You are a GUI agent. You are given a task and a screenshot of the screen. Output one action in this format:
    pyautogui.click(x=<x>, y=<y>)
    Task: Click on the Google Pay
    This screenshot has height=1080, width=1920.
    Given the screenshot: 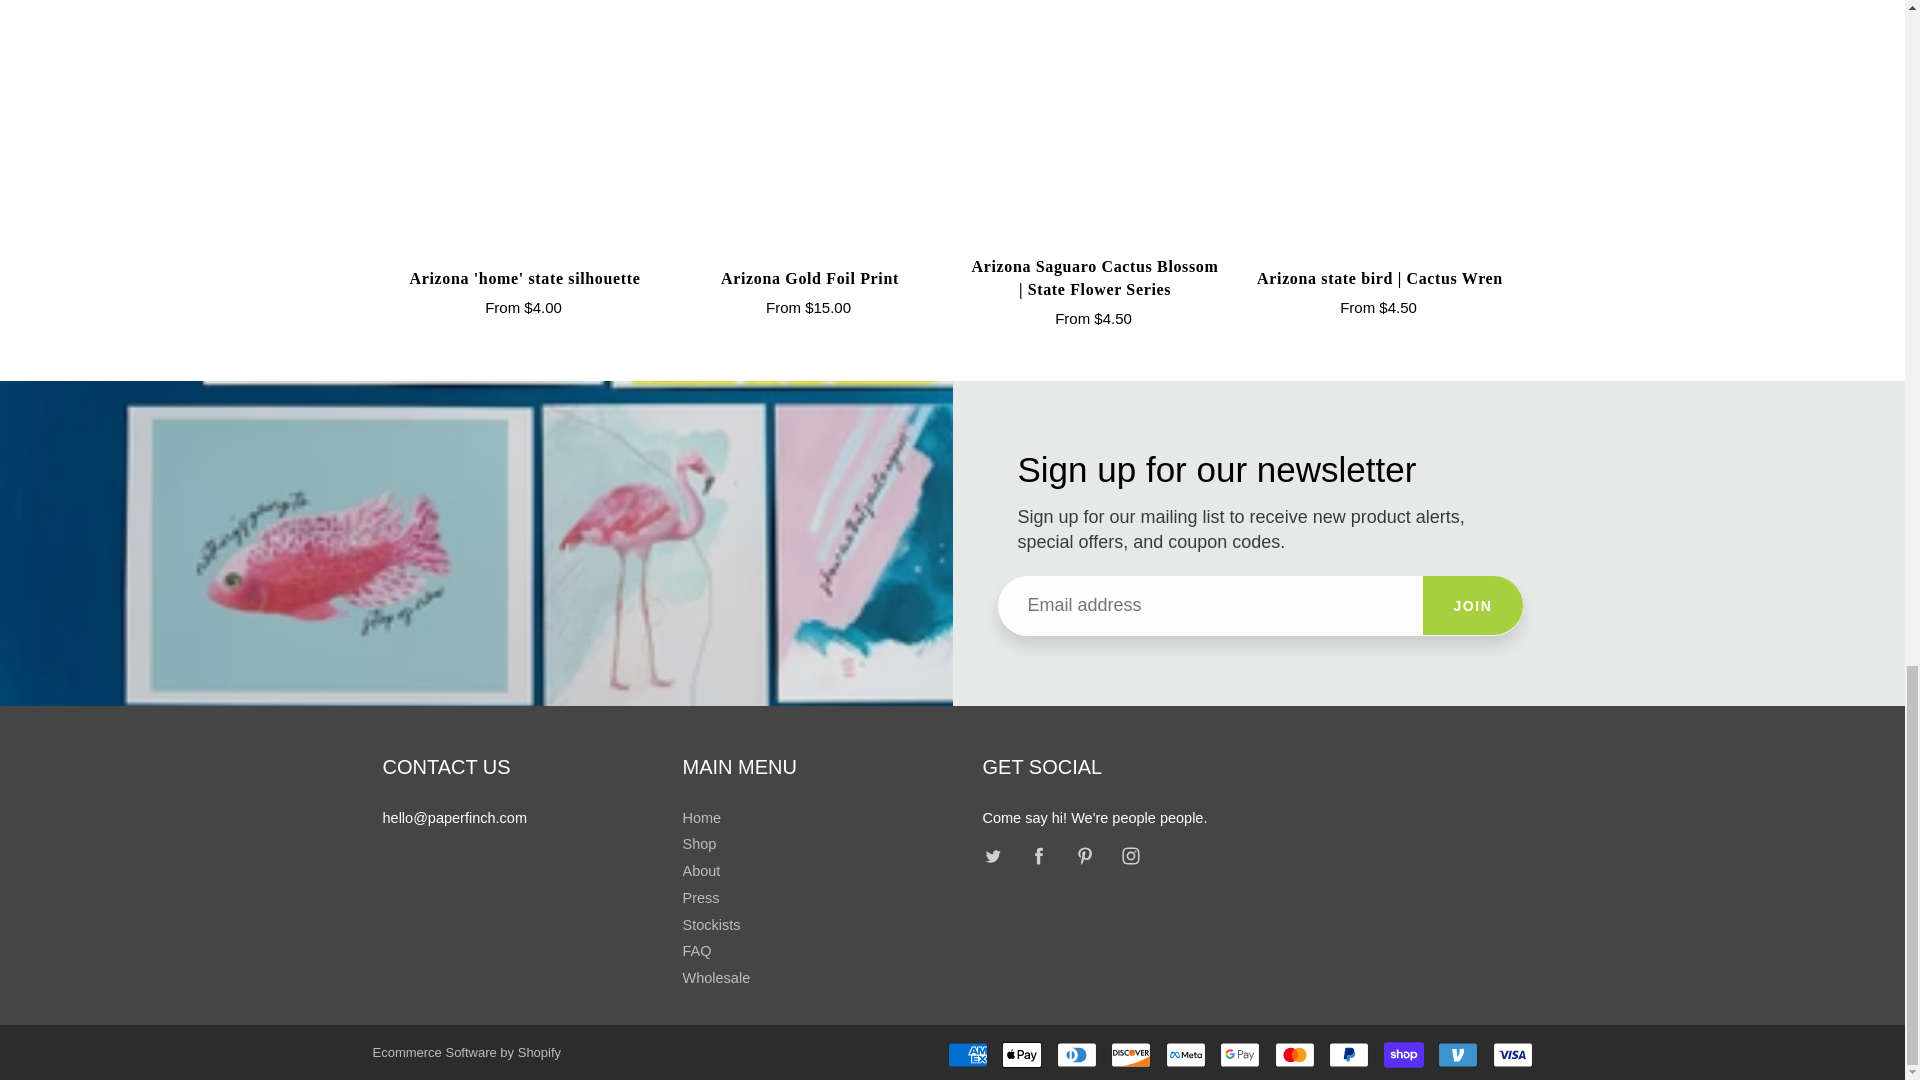 What is the action you would take?
    pyautogui.click(x=1239, y=1055)
    